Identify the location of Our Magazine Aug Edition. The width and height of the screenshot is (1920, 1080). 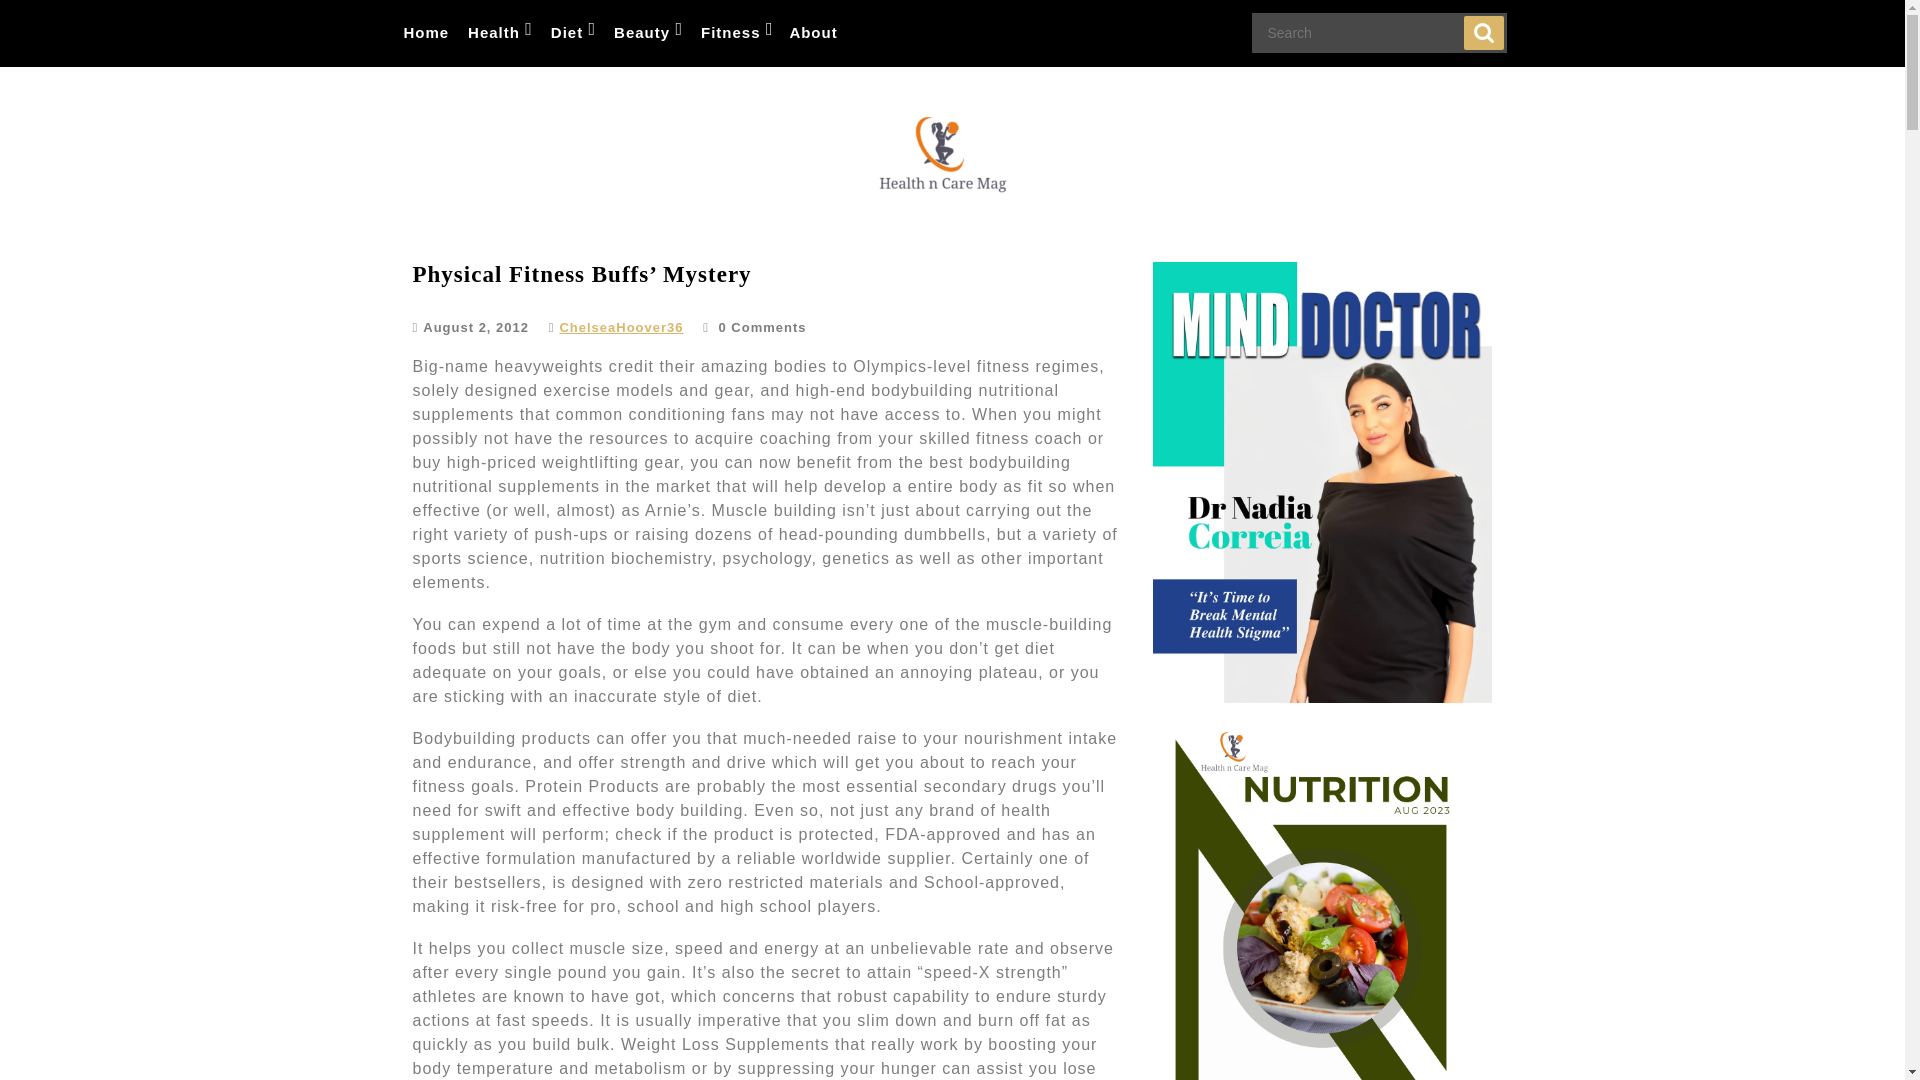
(1322, 904).